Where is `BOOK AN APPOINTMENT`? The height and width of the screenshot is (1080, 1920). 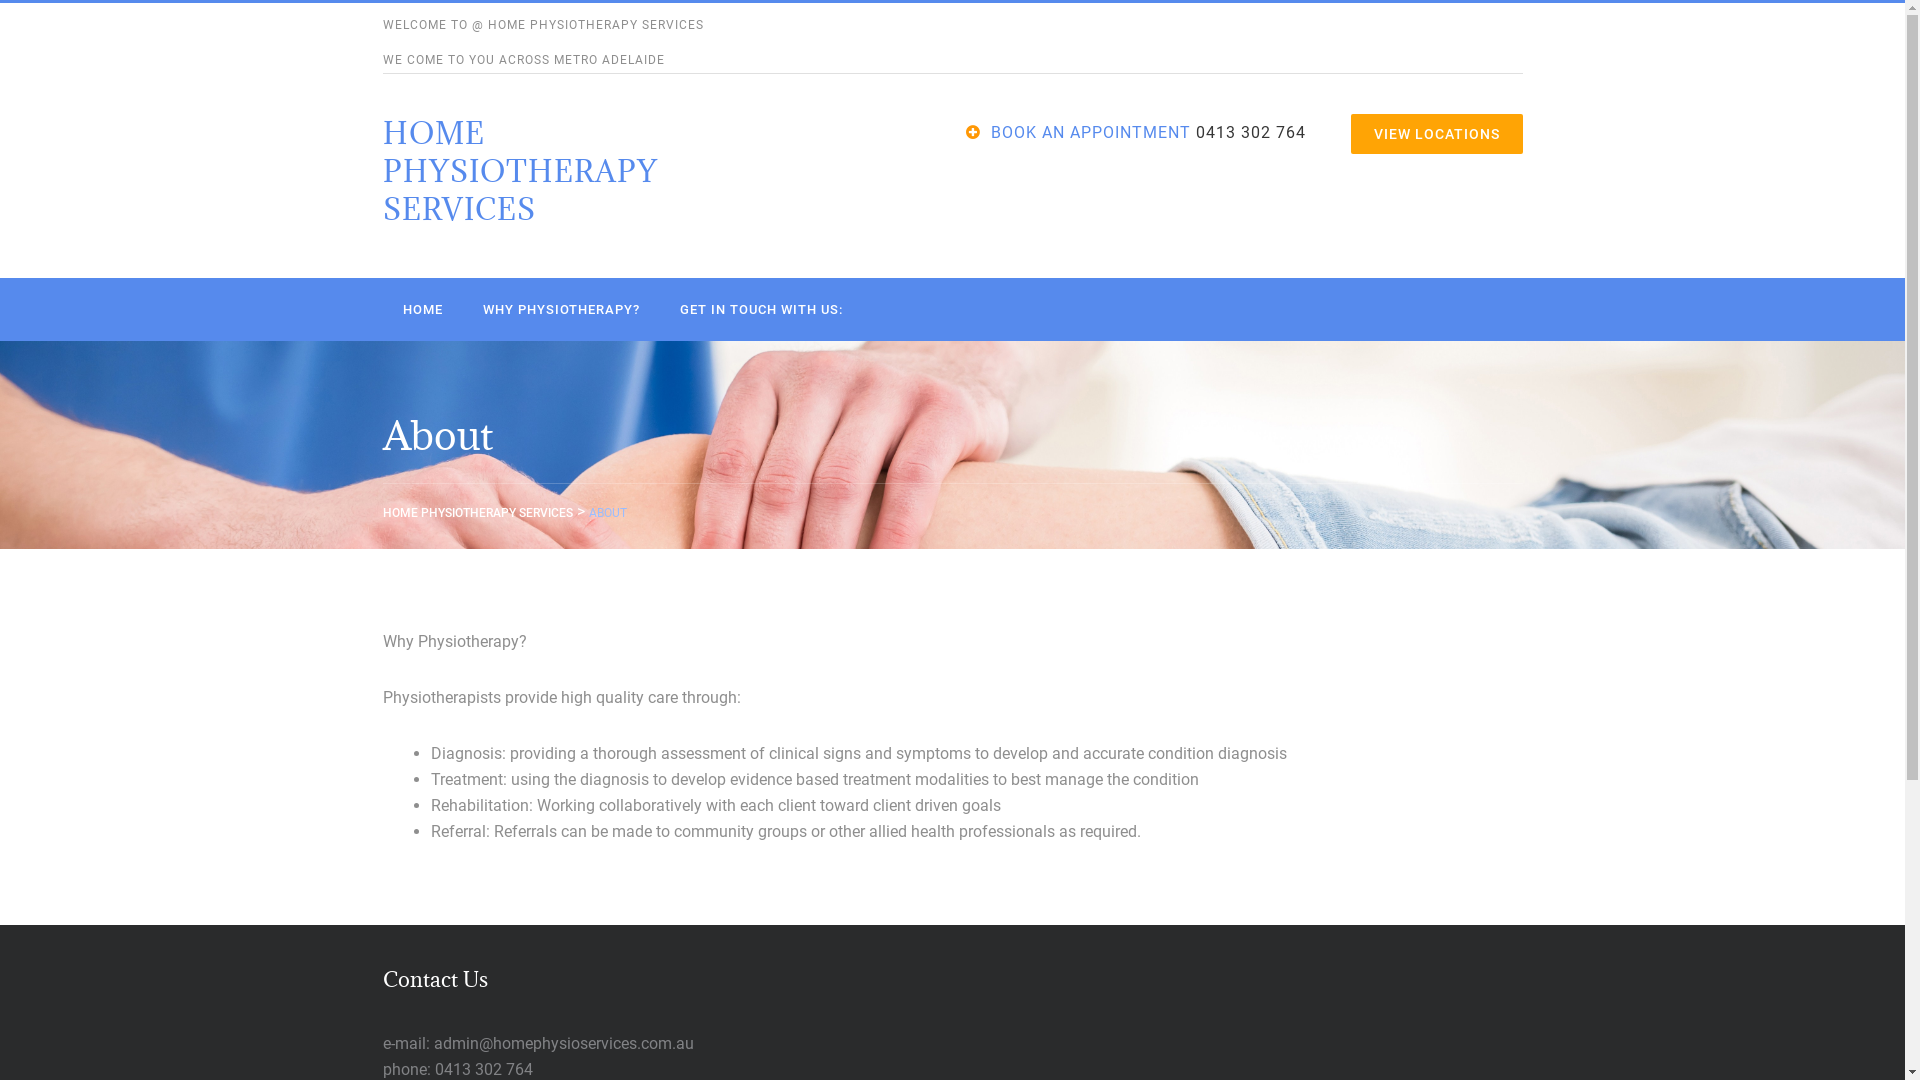 BOOK AN APPOINTMENT is located at coordinates (1090, 132).